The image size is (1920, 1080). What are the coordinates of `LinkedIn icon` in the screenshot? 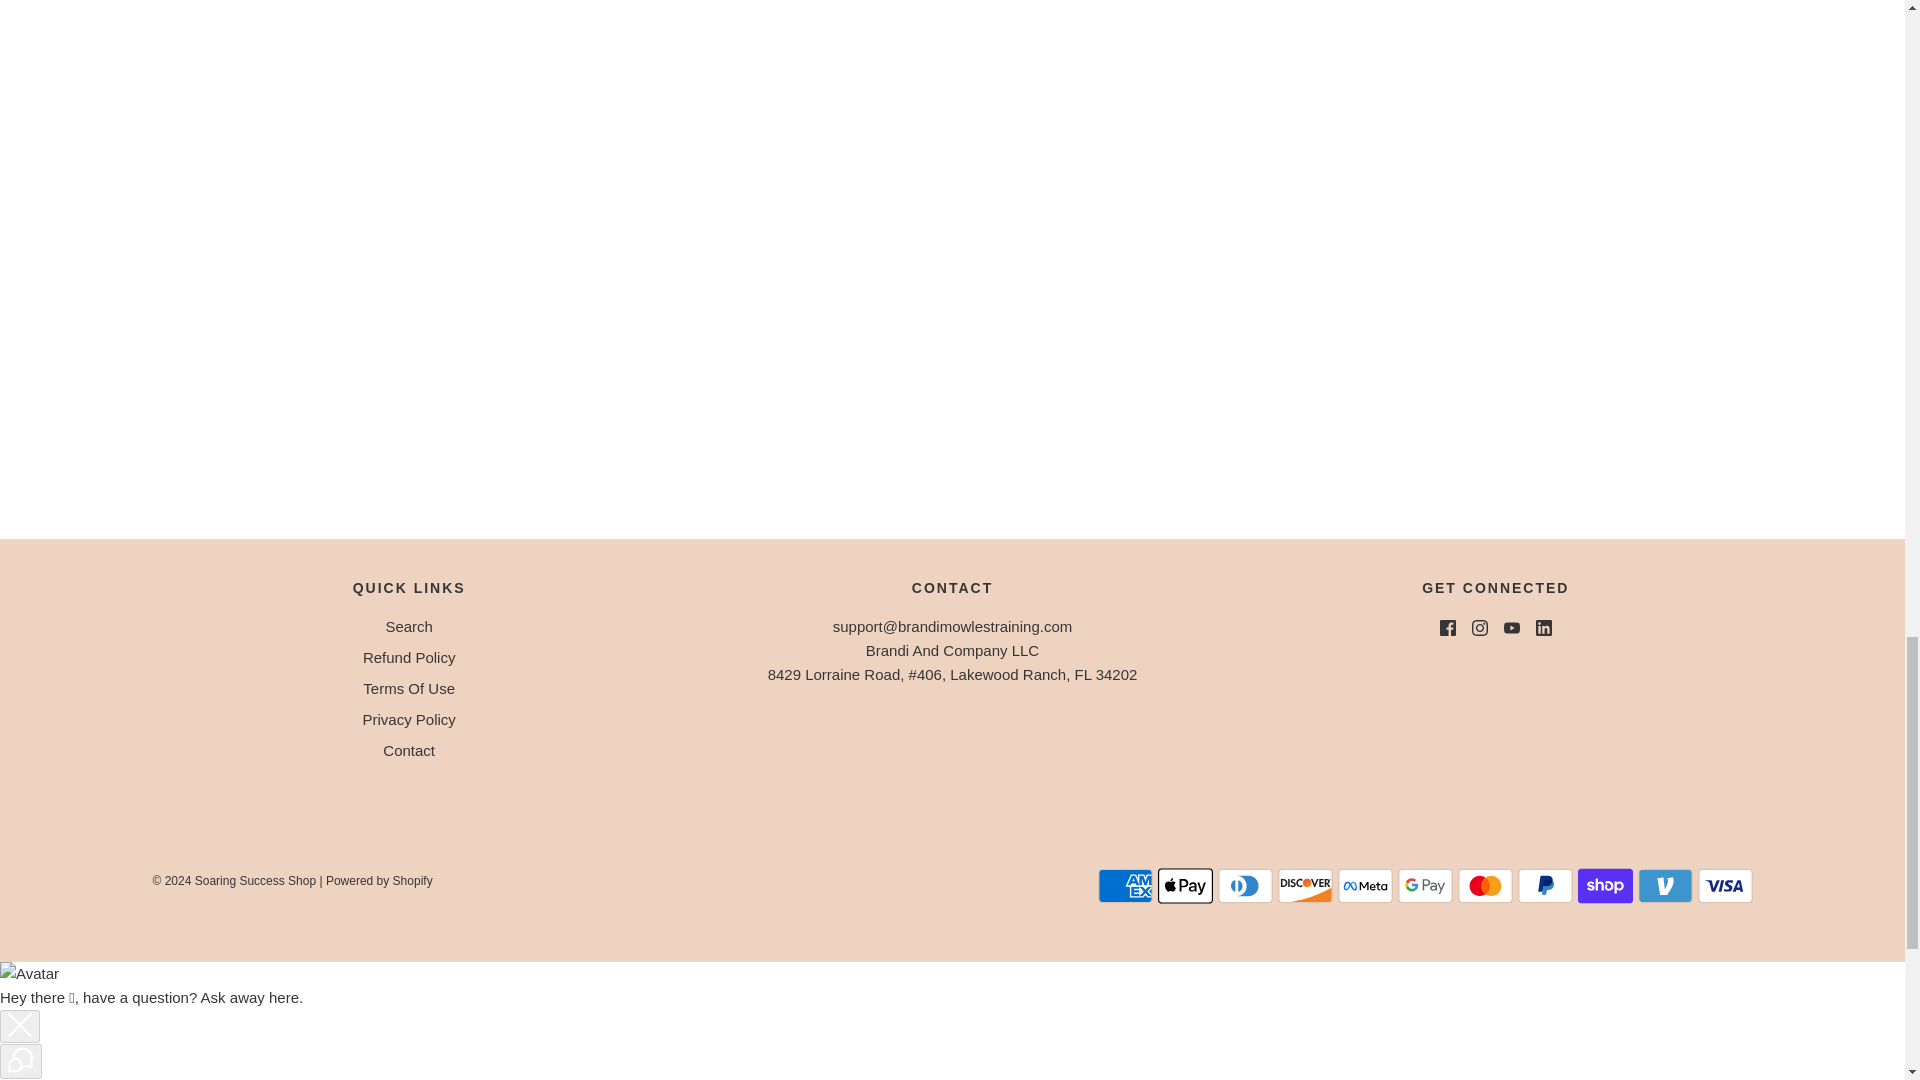 It's located at (1544, 628).